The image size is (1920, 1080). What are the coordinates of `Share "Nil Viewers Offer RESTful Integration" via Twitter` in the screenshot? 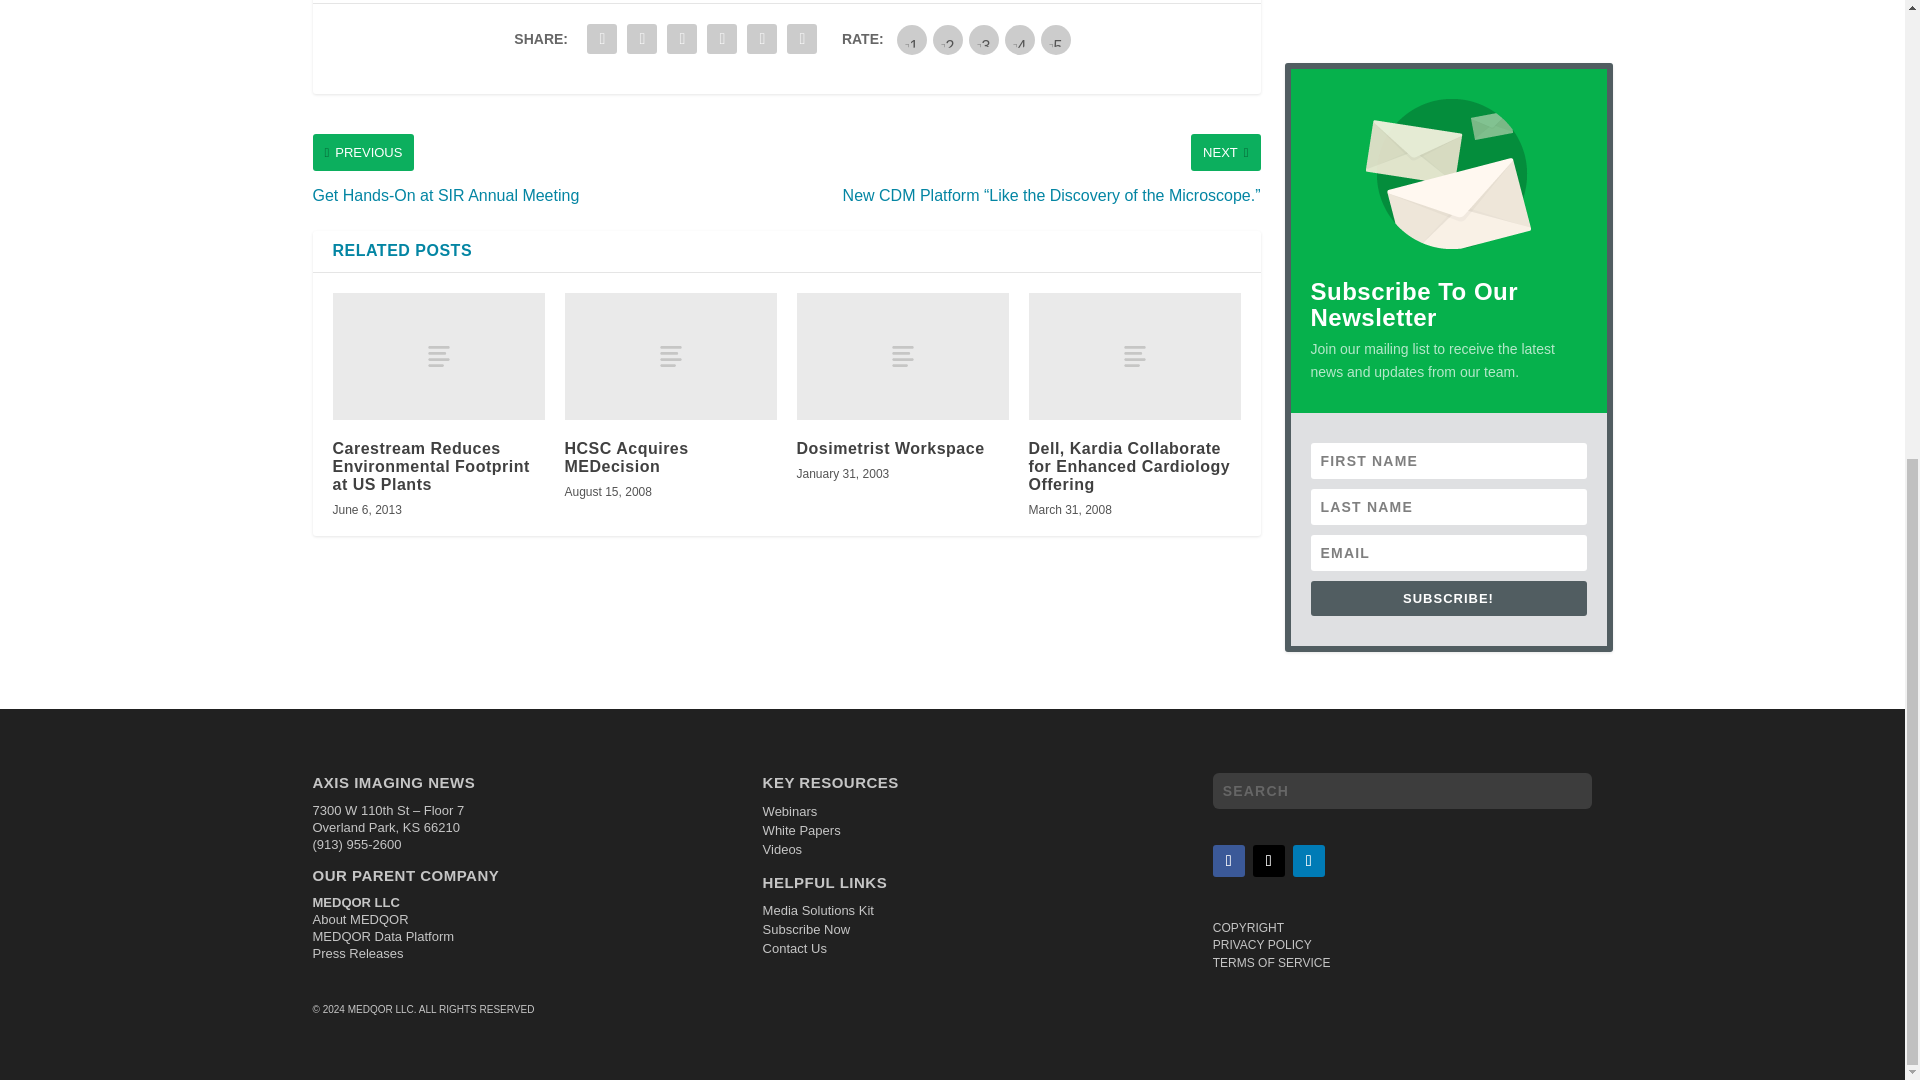 It's located at (642, 39).